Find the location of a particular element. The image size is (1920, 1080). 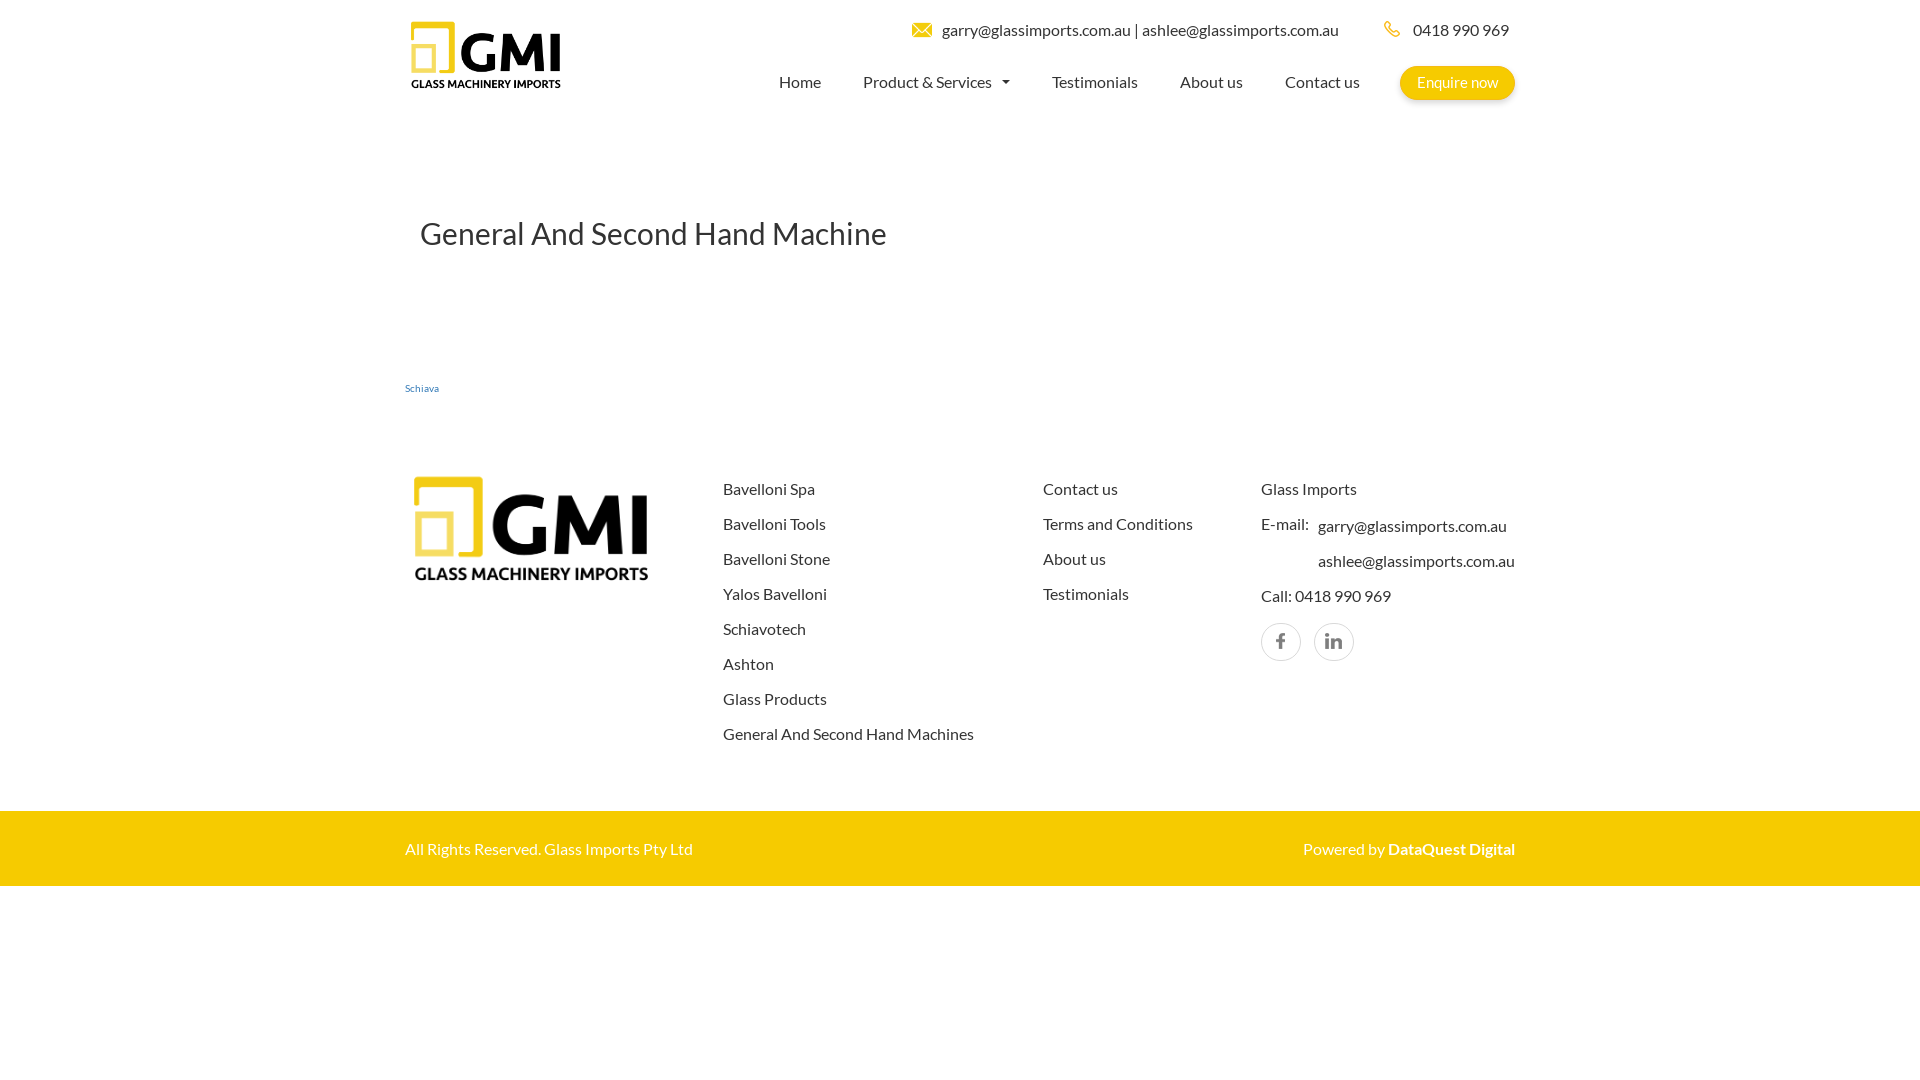

0418 990 969   is located at coordinates (1450, 30).